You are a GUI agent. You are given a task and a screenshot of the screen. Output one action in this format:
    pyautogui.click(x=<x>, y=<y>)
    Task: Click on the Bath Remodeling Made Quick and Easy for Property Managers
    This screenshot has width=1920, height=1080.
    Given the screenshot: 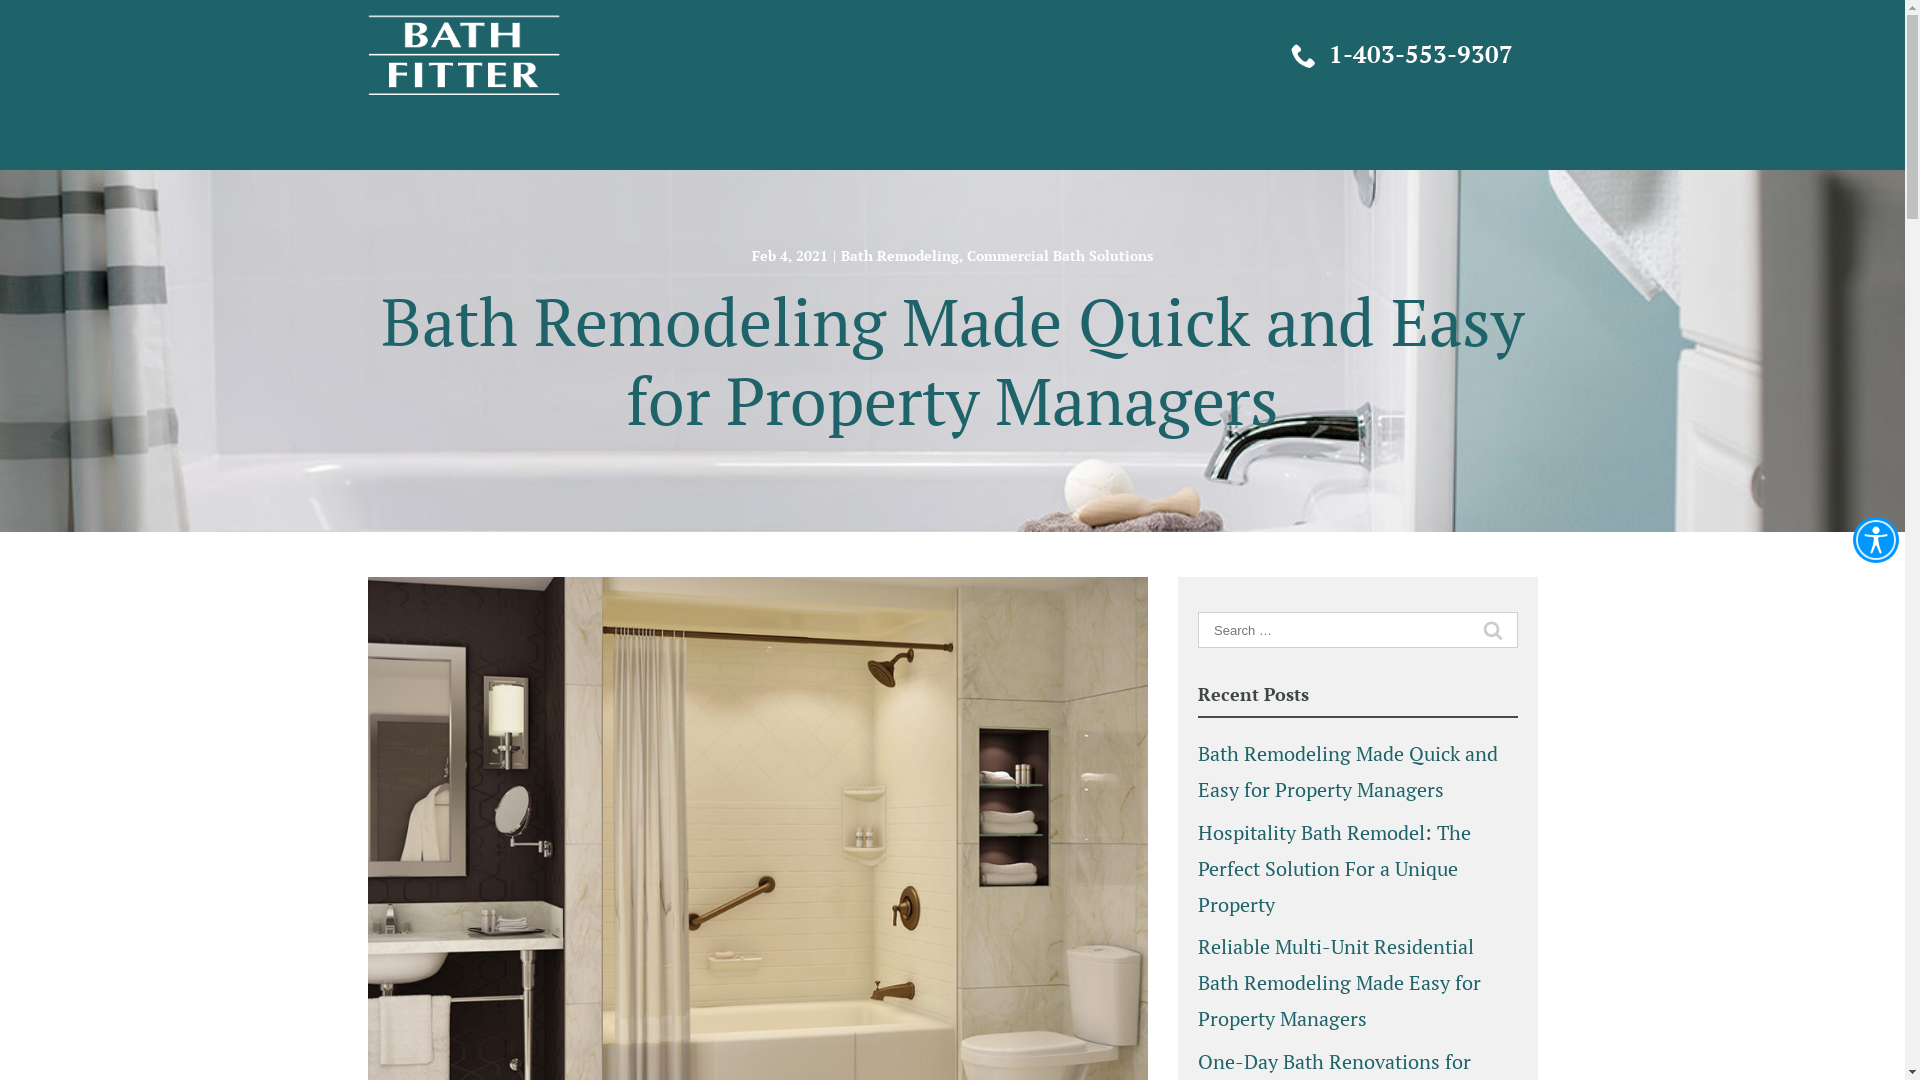 What is the action you would take?
    pyautogui.click(x=1348, y=772)
    